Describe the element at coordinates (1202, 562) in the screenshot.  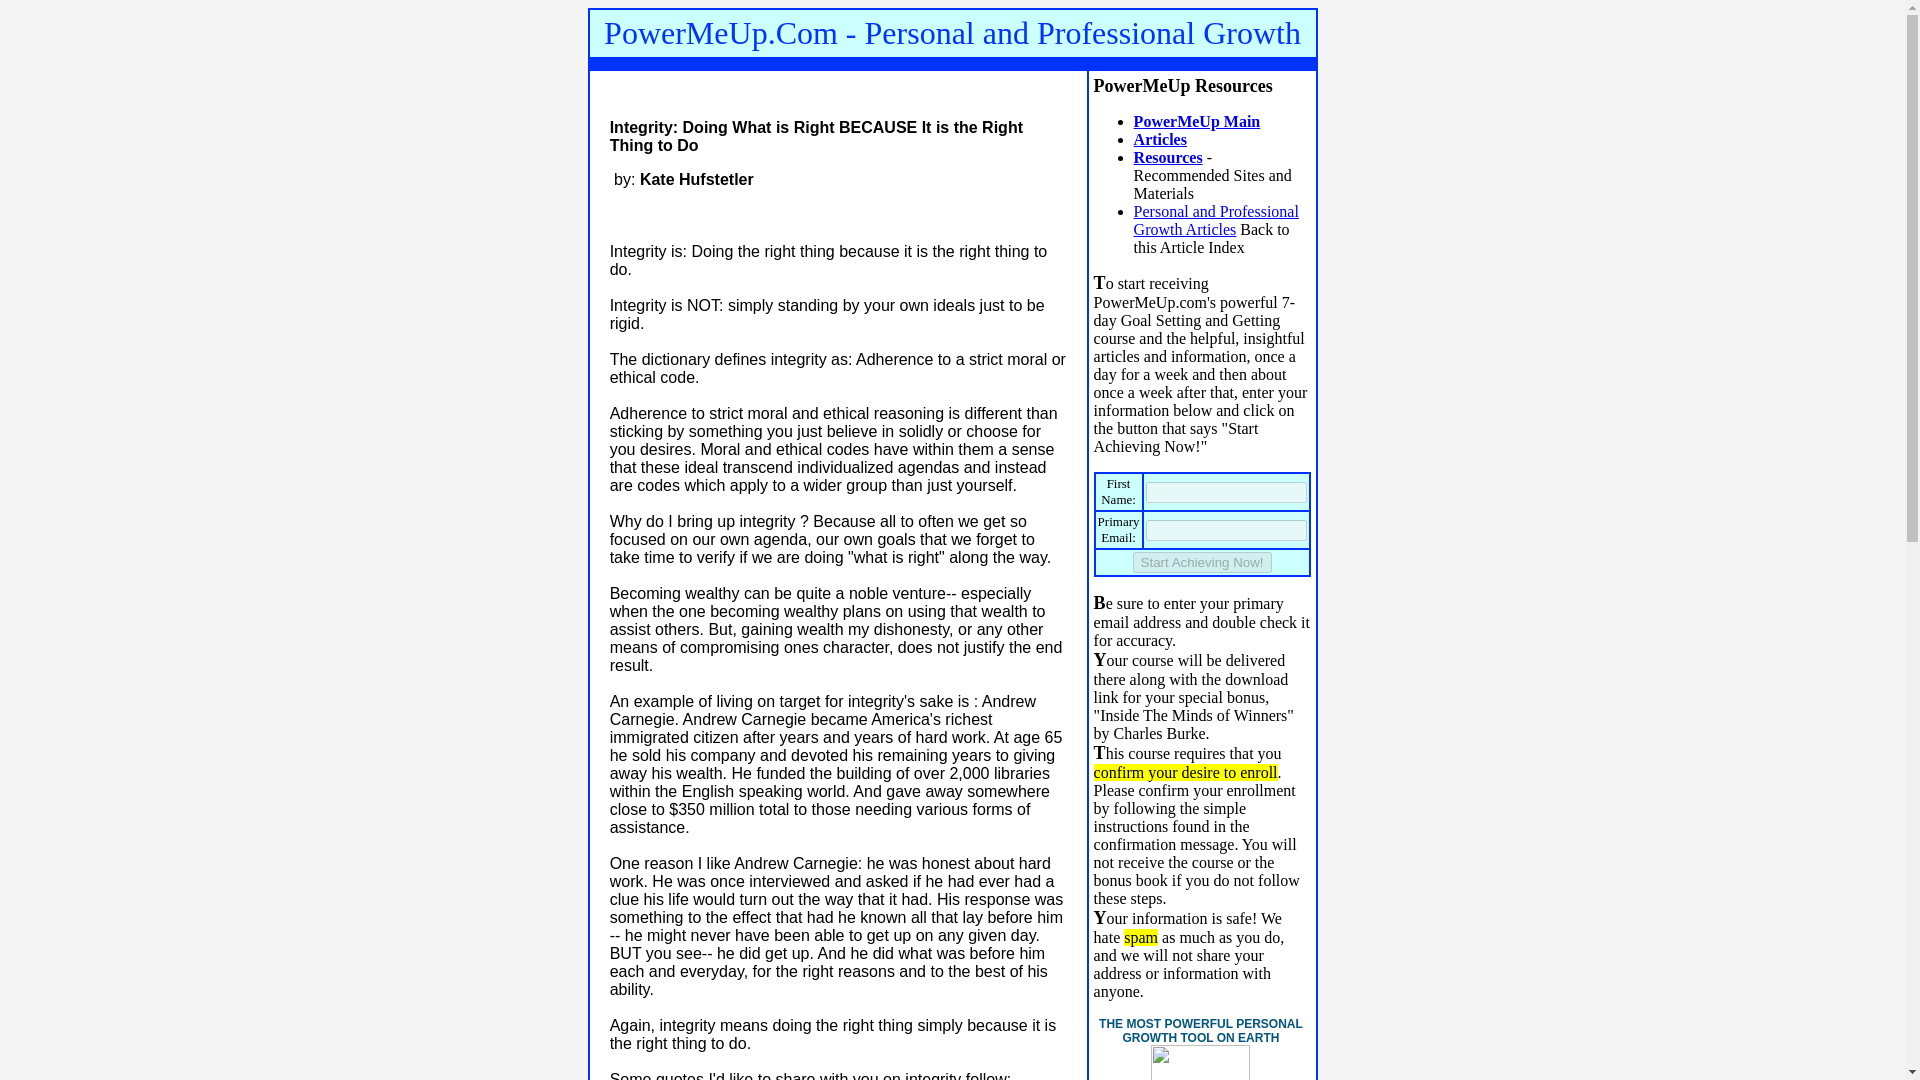
I see `Start Achieving Now!` at that location.